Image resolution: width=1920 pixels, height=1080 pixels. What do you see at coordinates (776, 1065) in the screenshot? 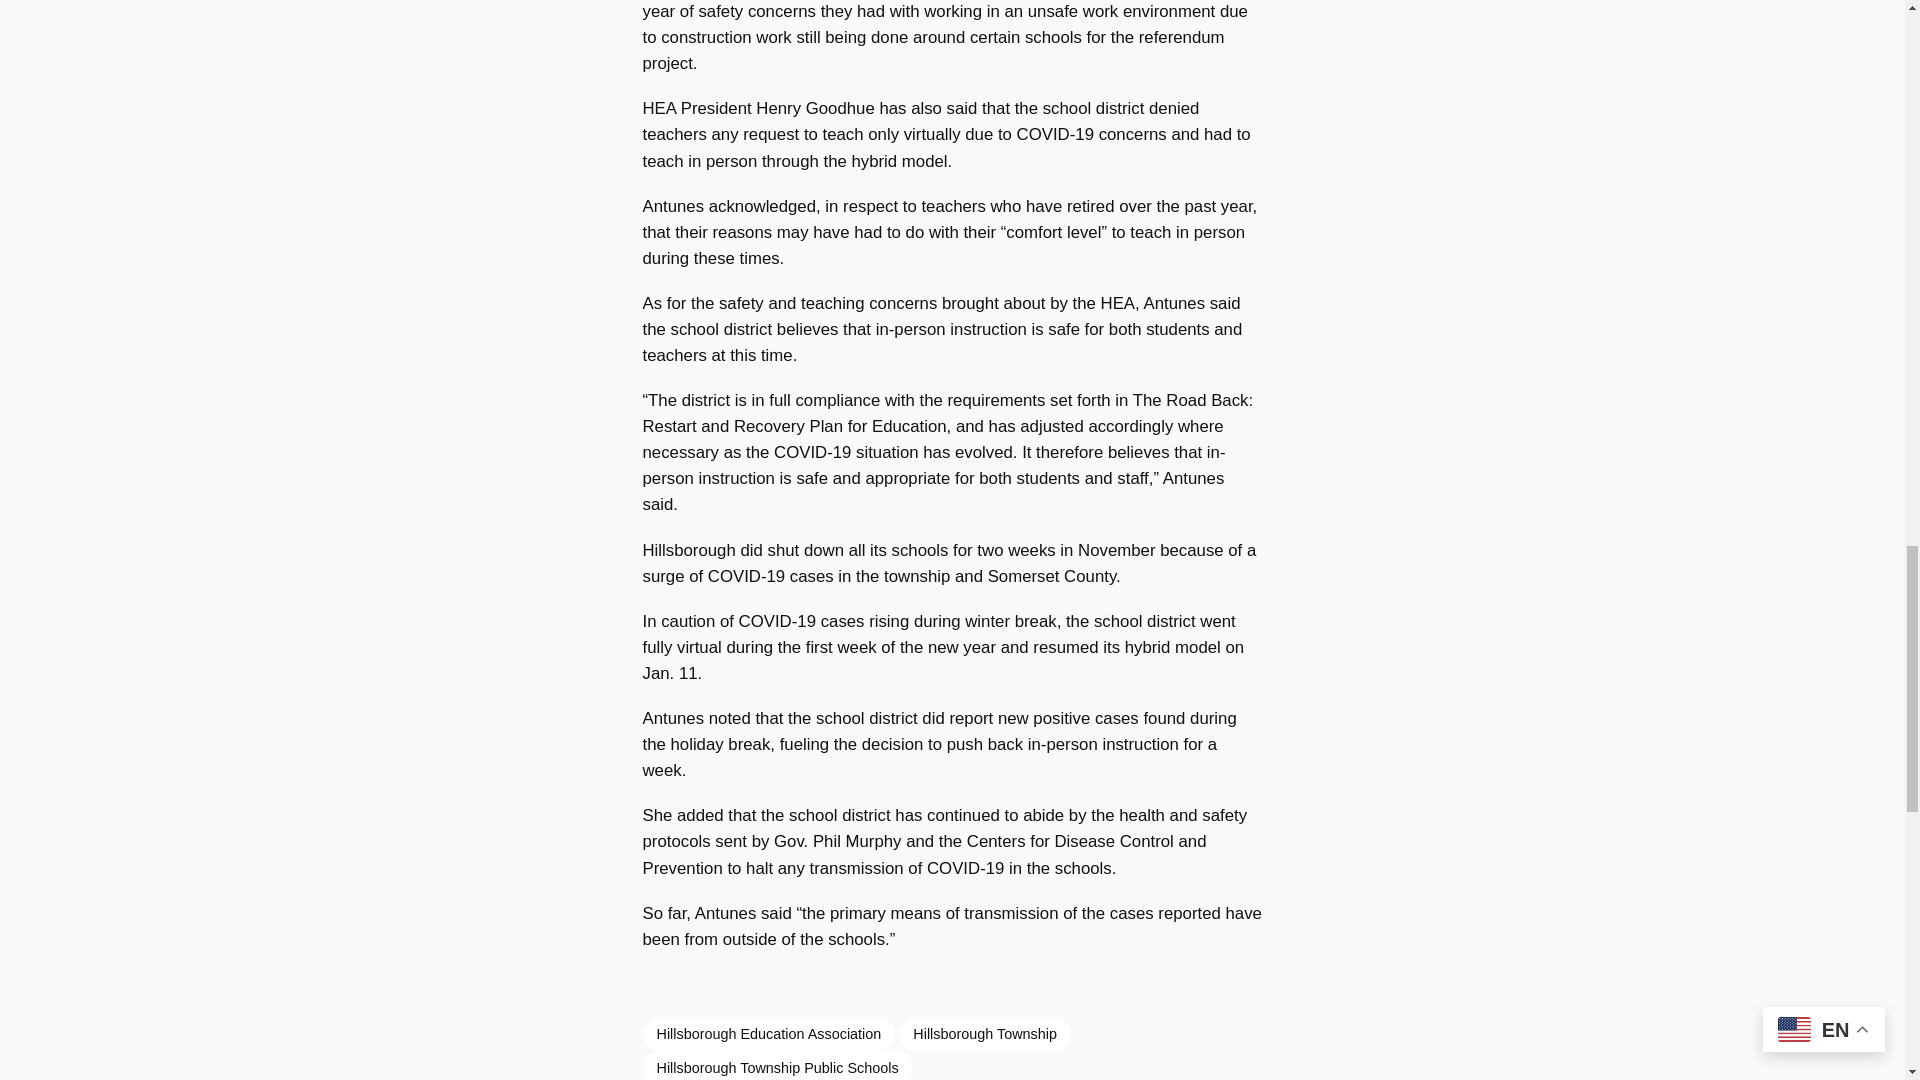
I see `Hillsborough Township Public Schools` at bounding box center [776, 1065].